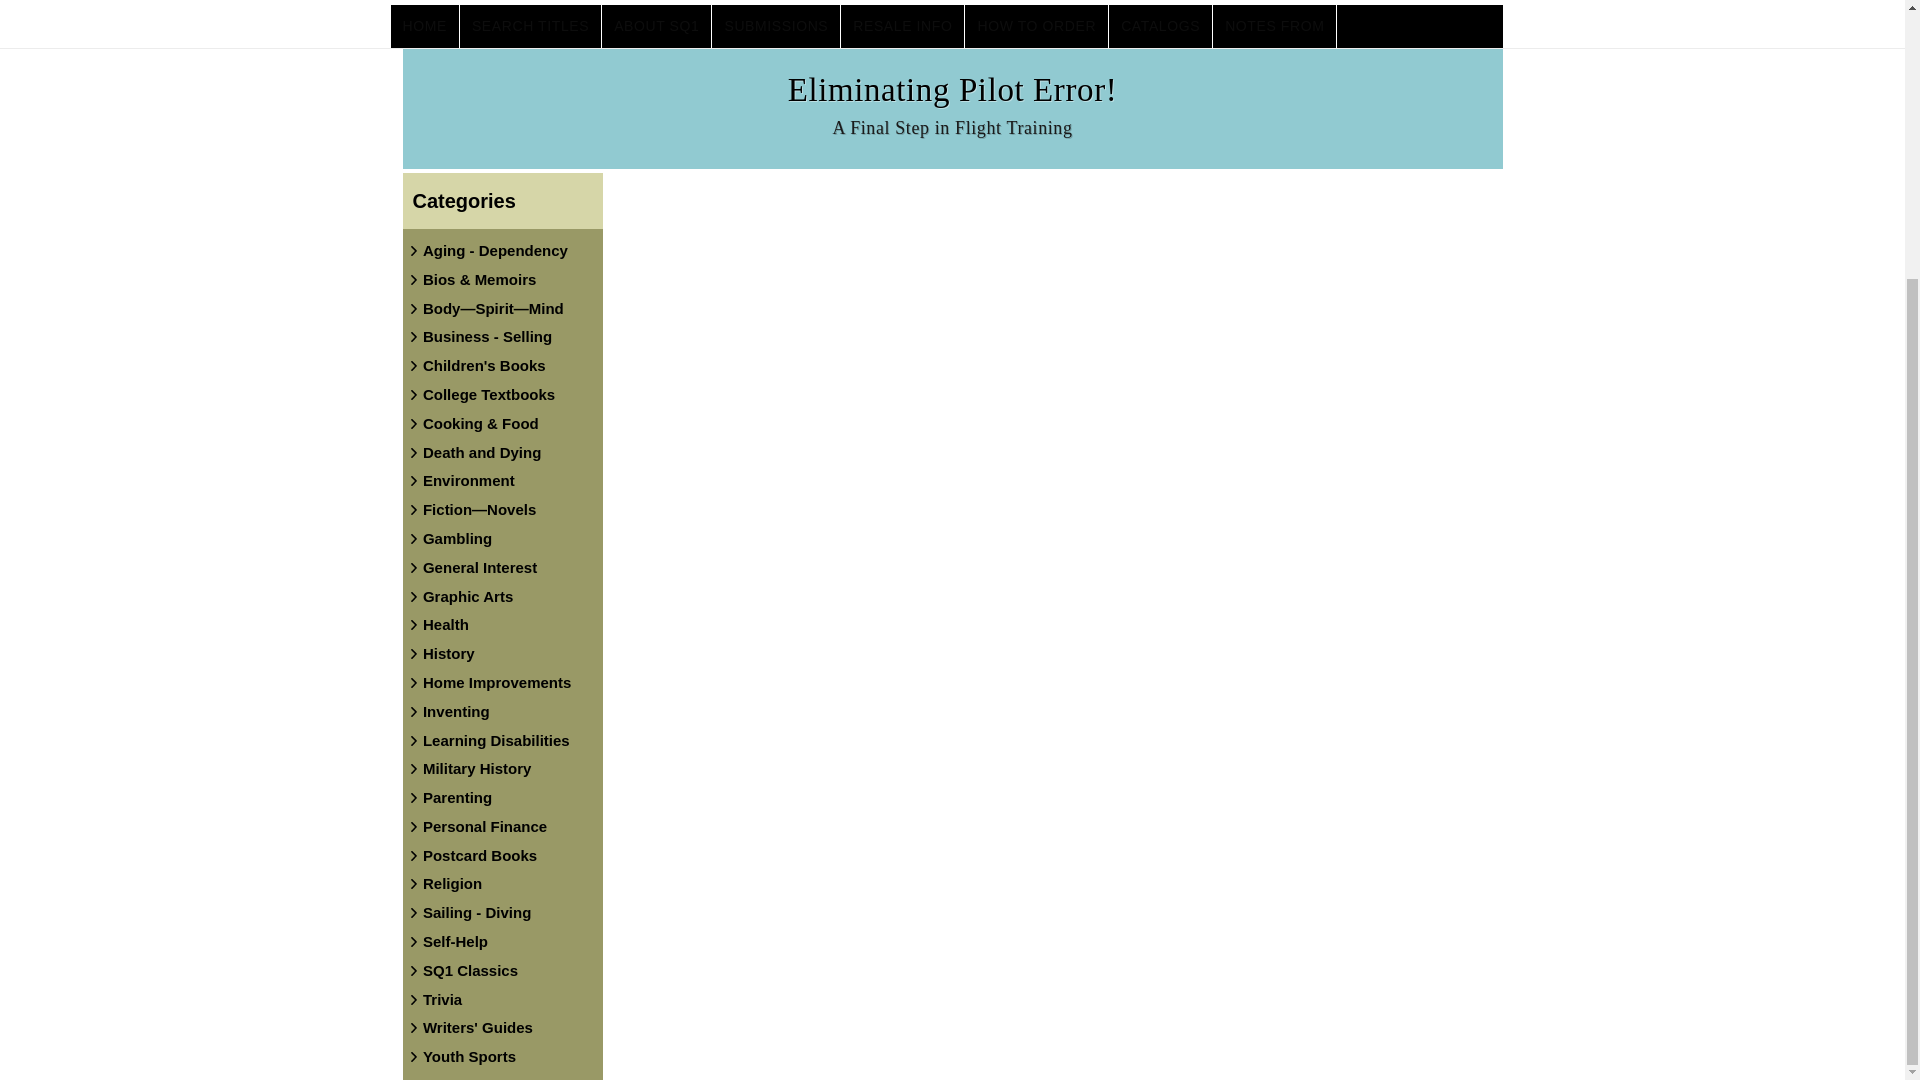  What do you see at coordinates (1274, 26) in the screenshot?
I see `NOTES FROM` at bounding box center [1274, 26].